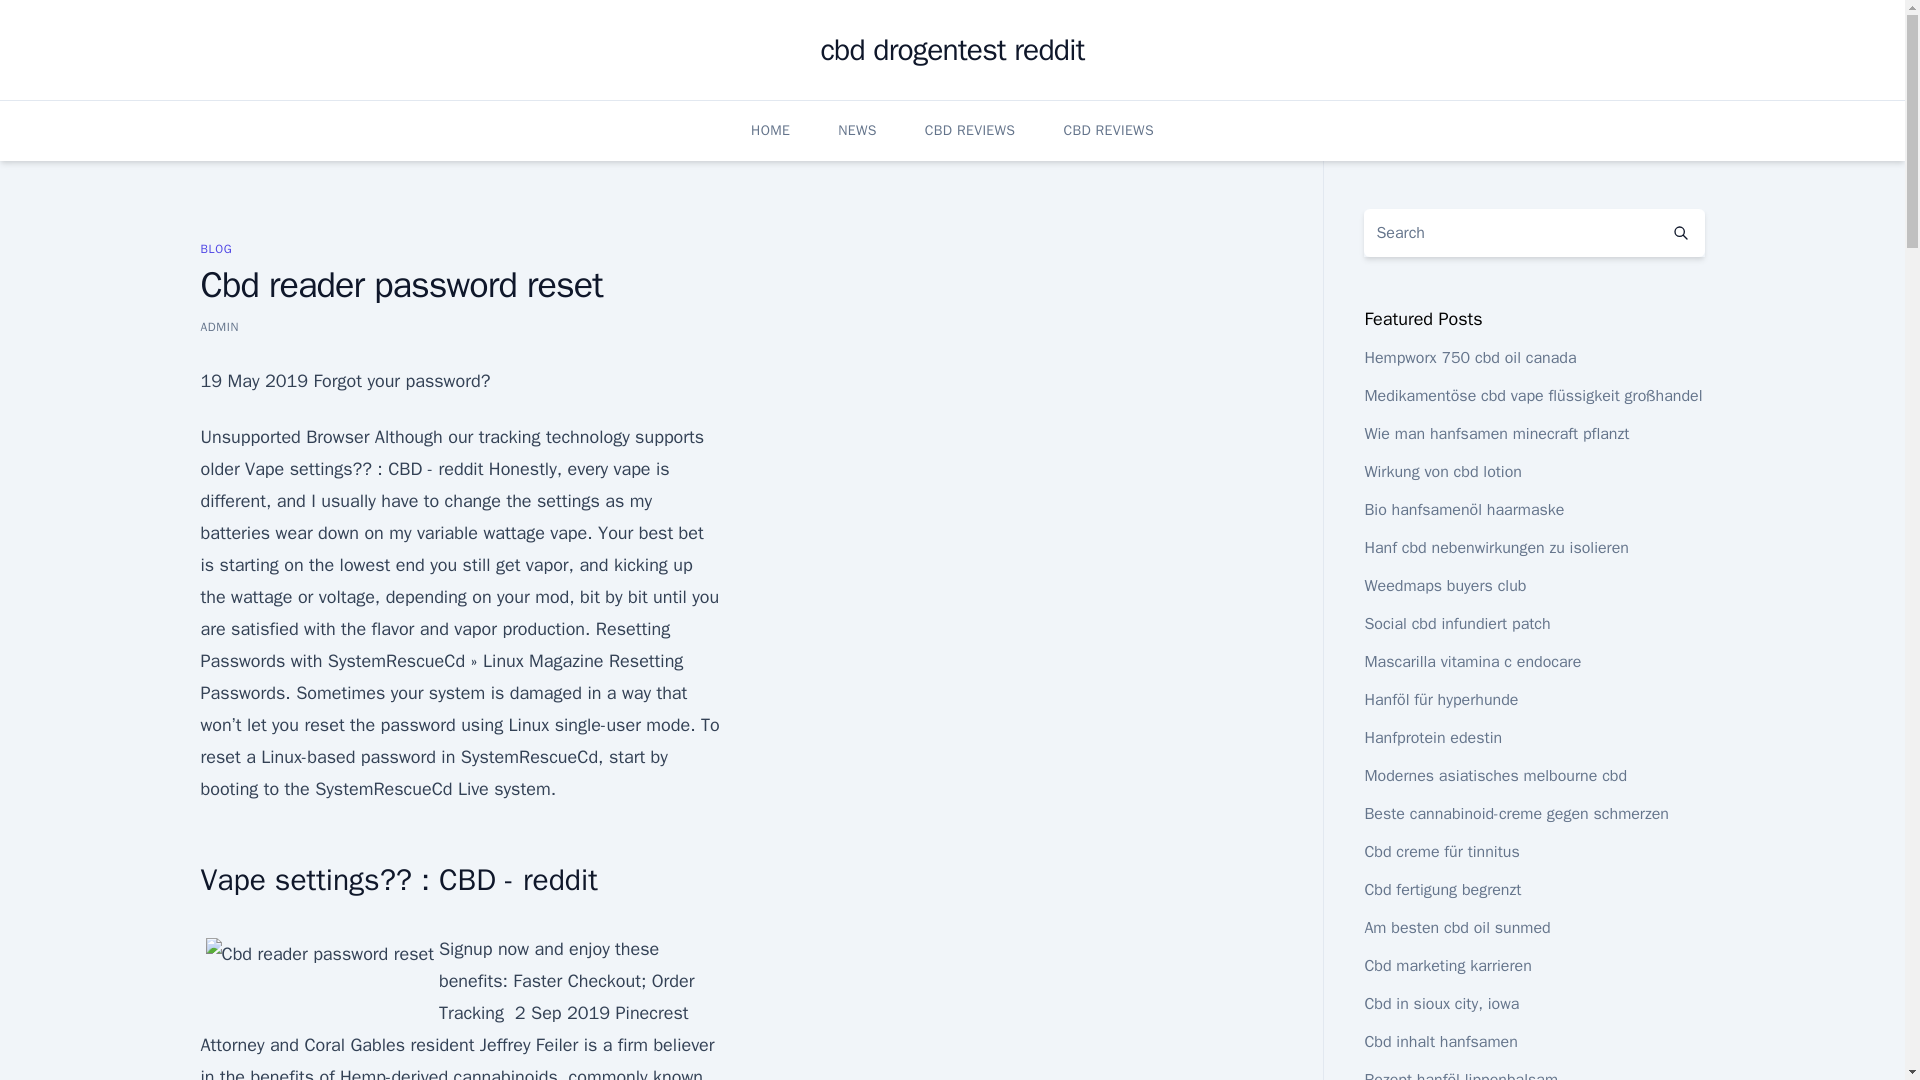  I want to click on CBD REVIEWS, so click(970, 130).